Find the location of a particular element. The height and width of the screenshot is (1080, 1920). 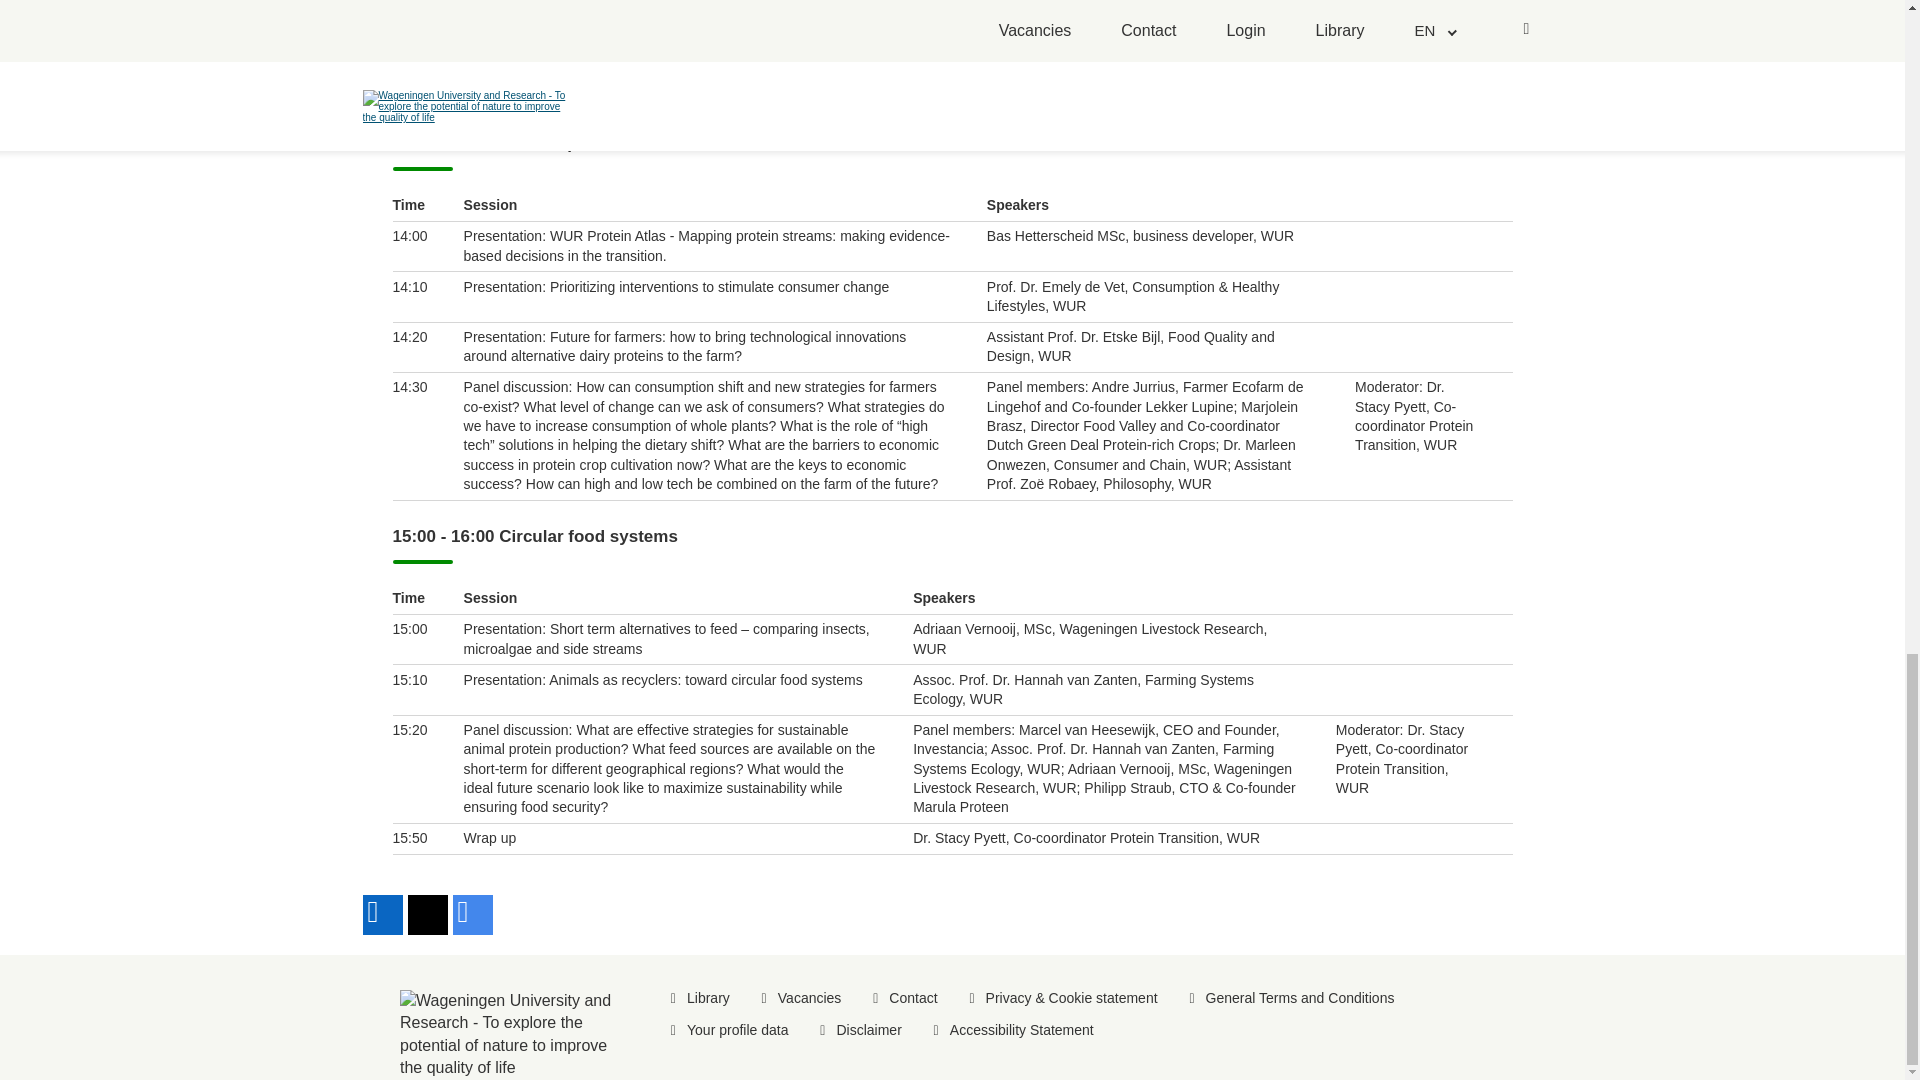

Library is located at coordinates (708, 998).